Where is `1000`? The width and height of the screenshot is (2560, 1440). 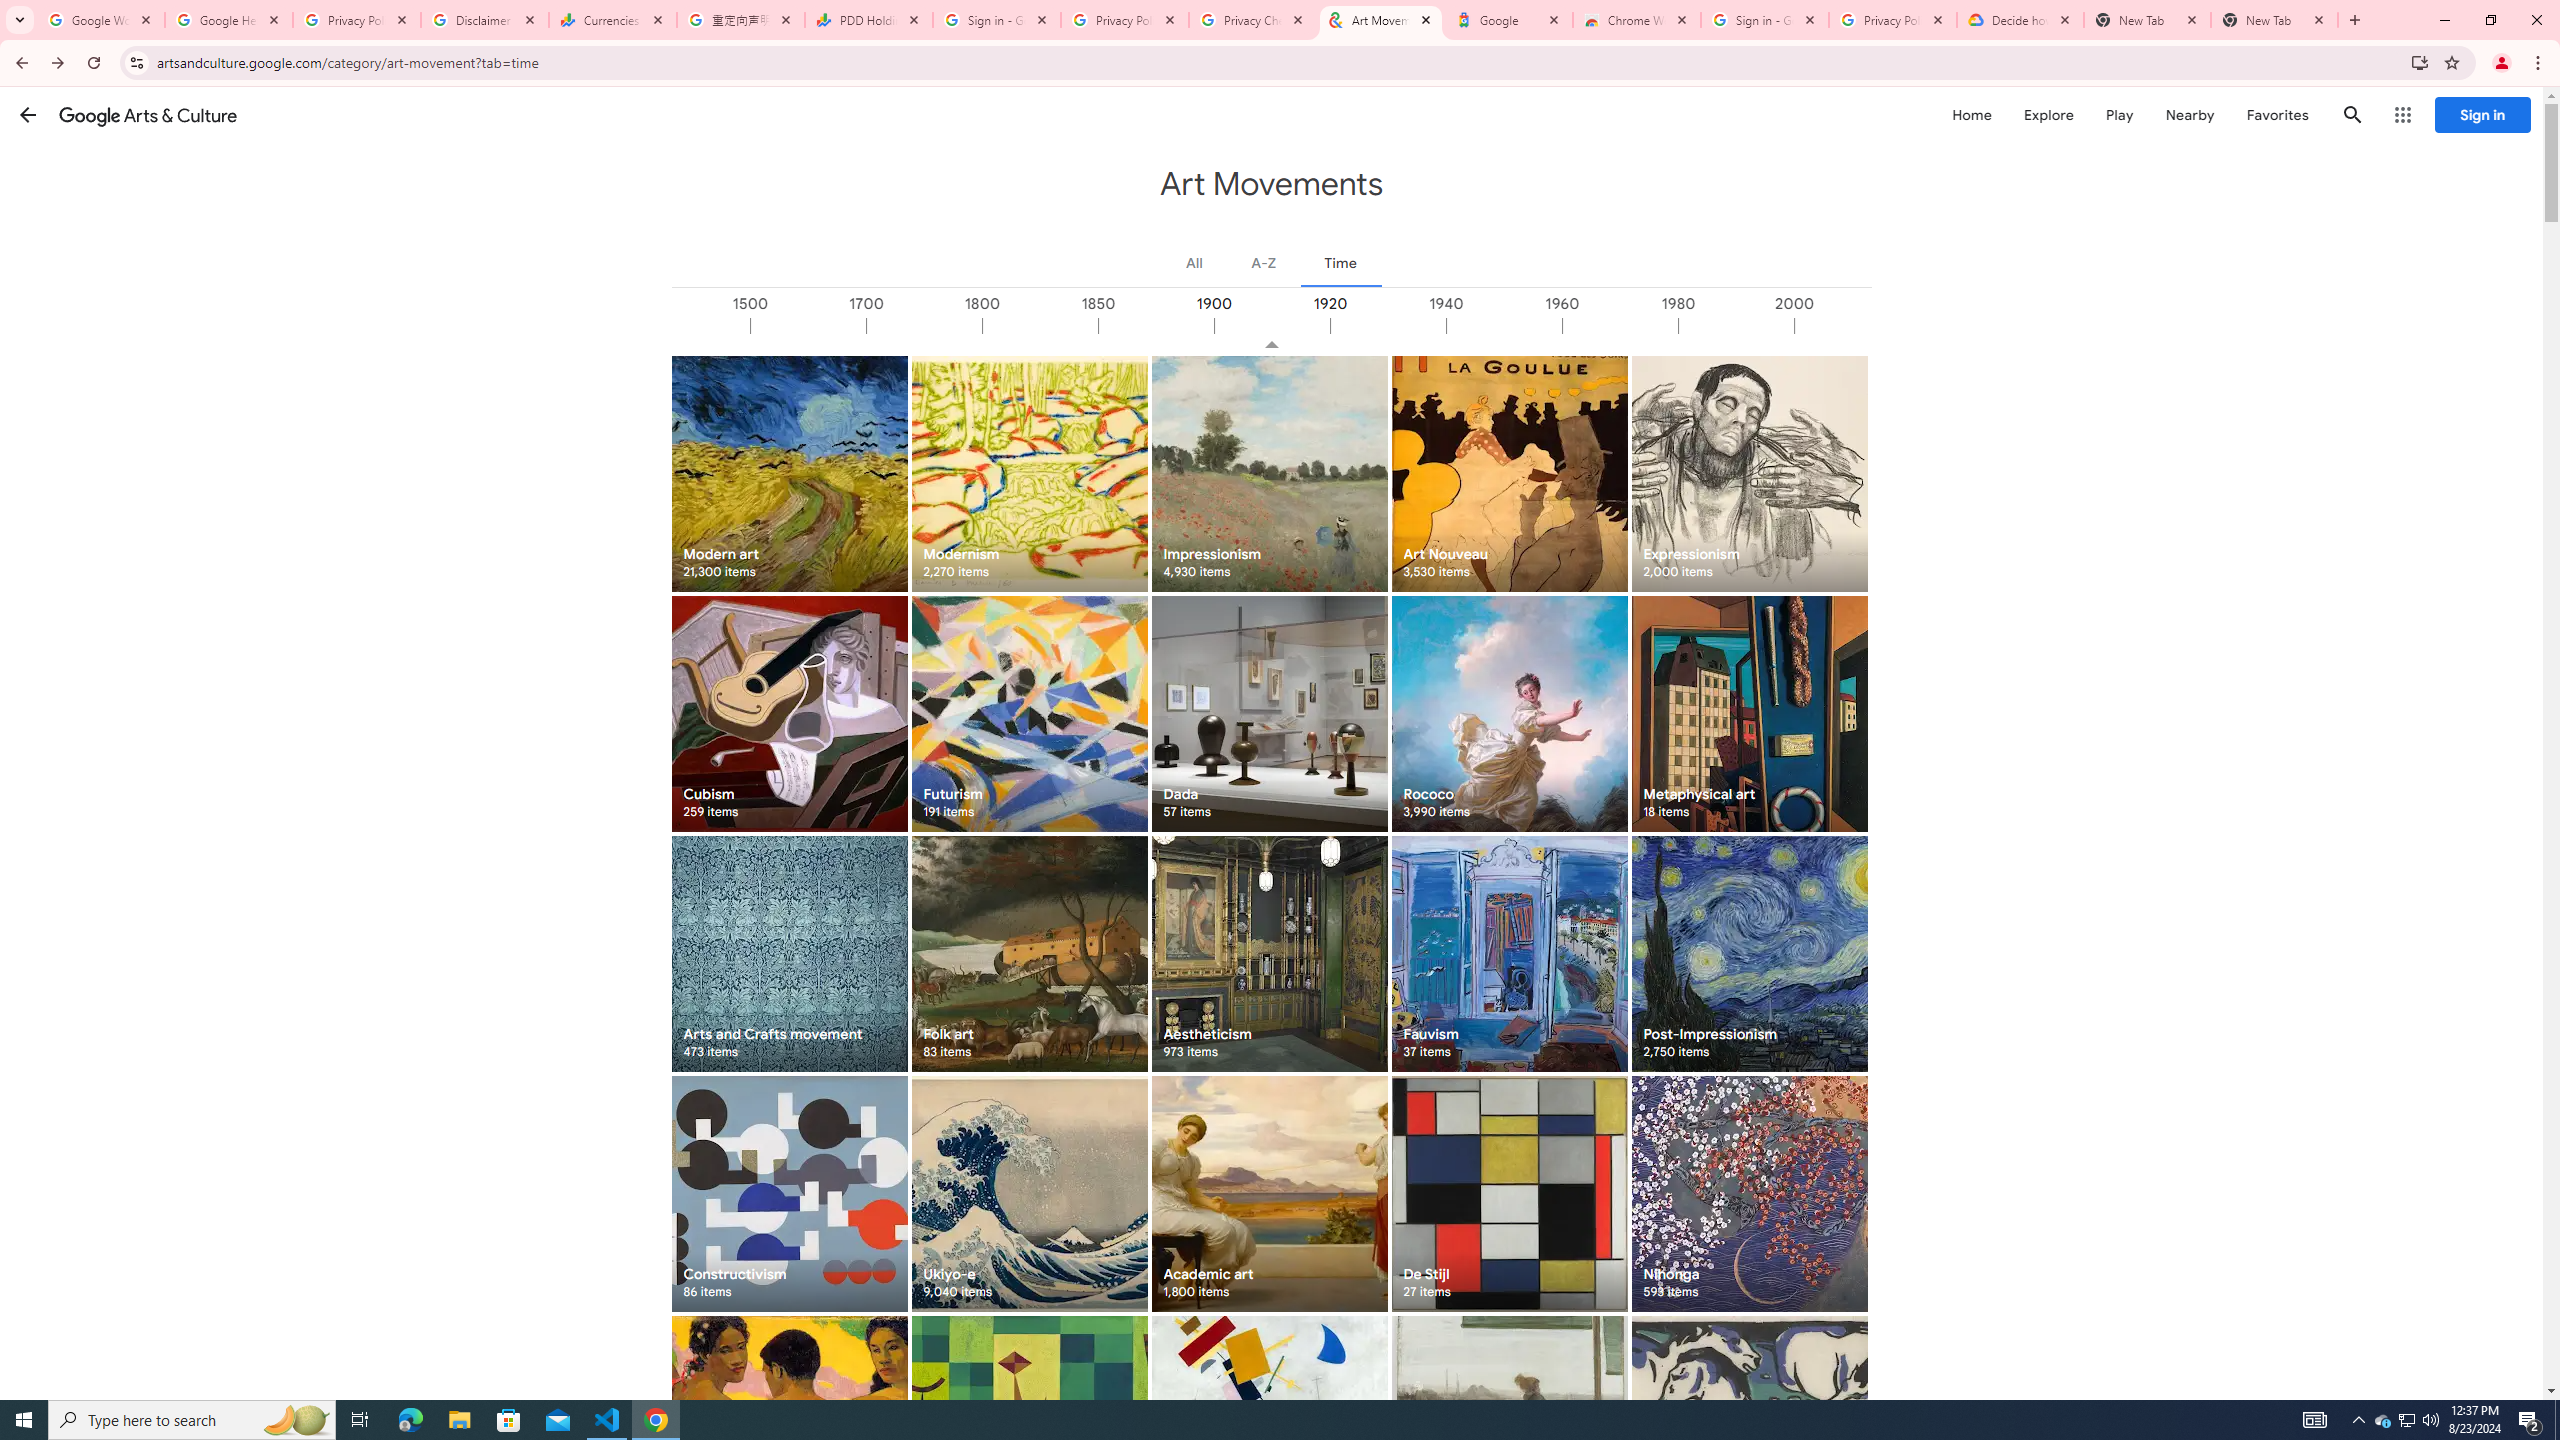 1000 is located at coordinates (691, 326).